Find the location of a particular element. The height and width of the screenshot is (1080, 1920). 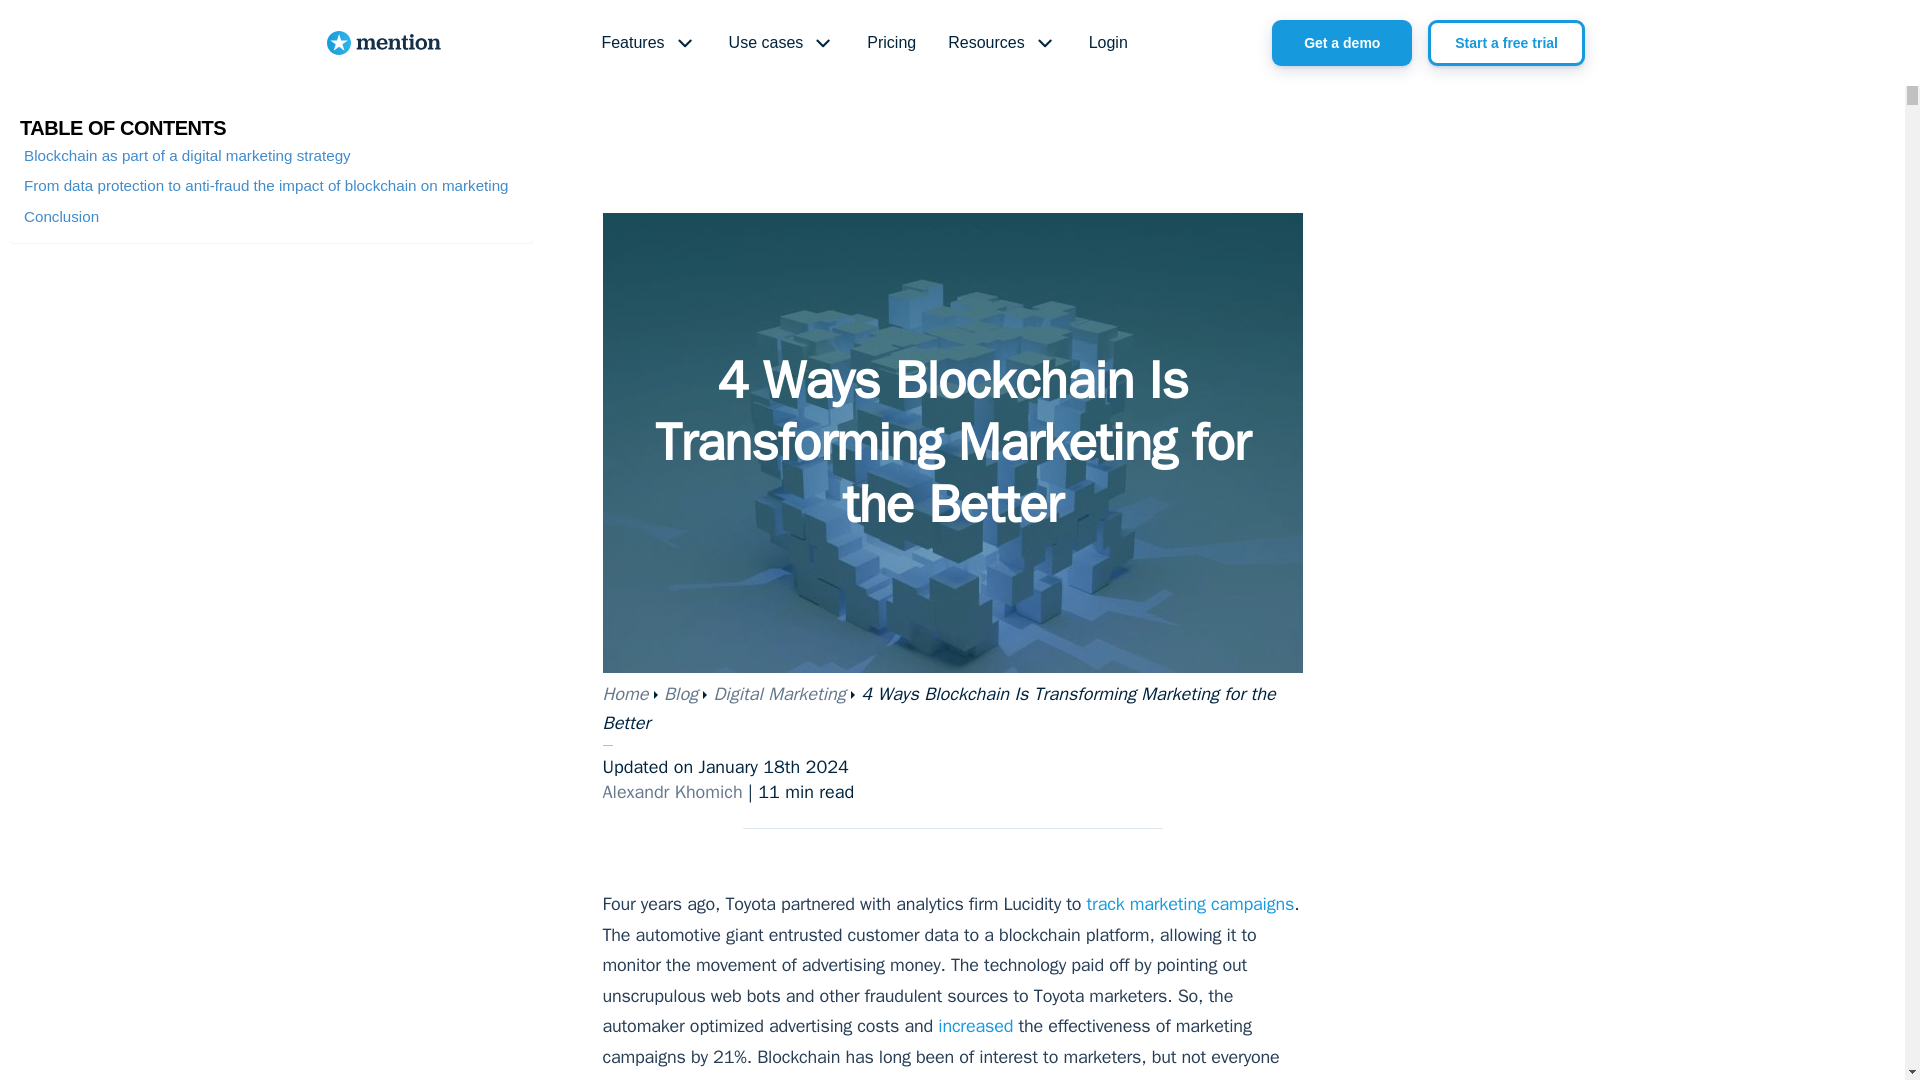

Pricing is located at coordinates (890, 44).